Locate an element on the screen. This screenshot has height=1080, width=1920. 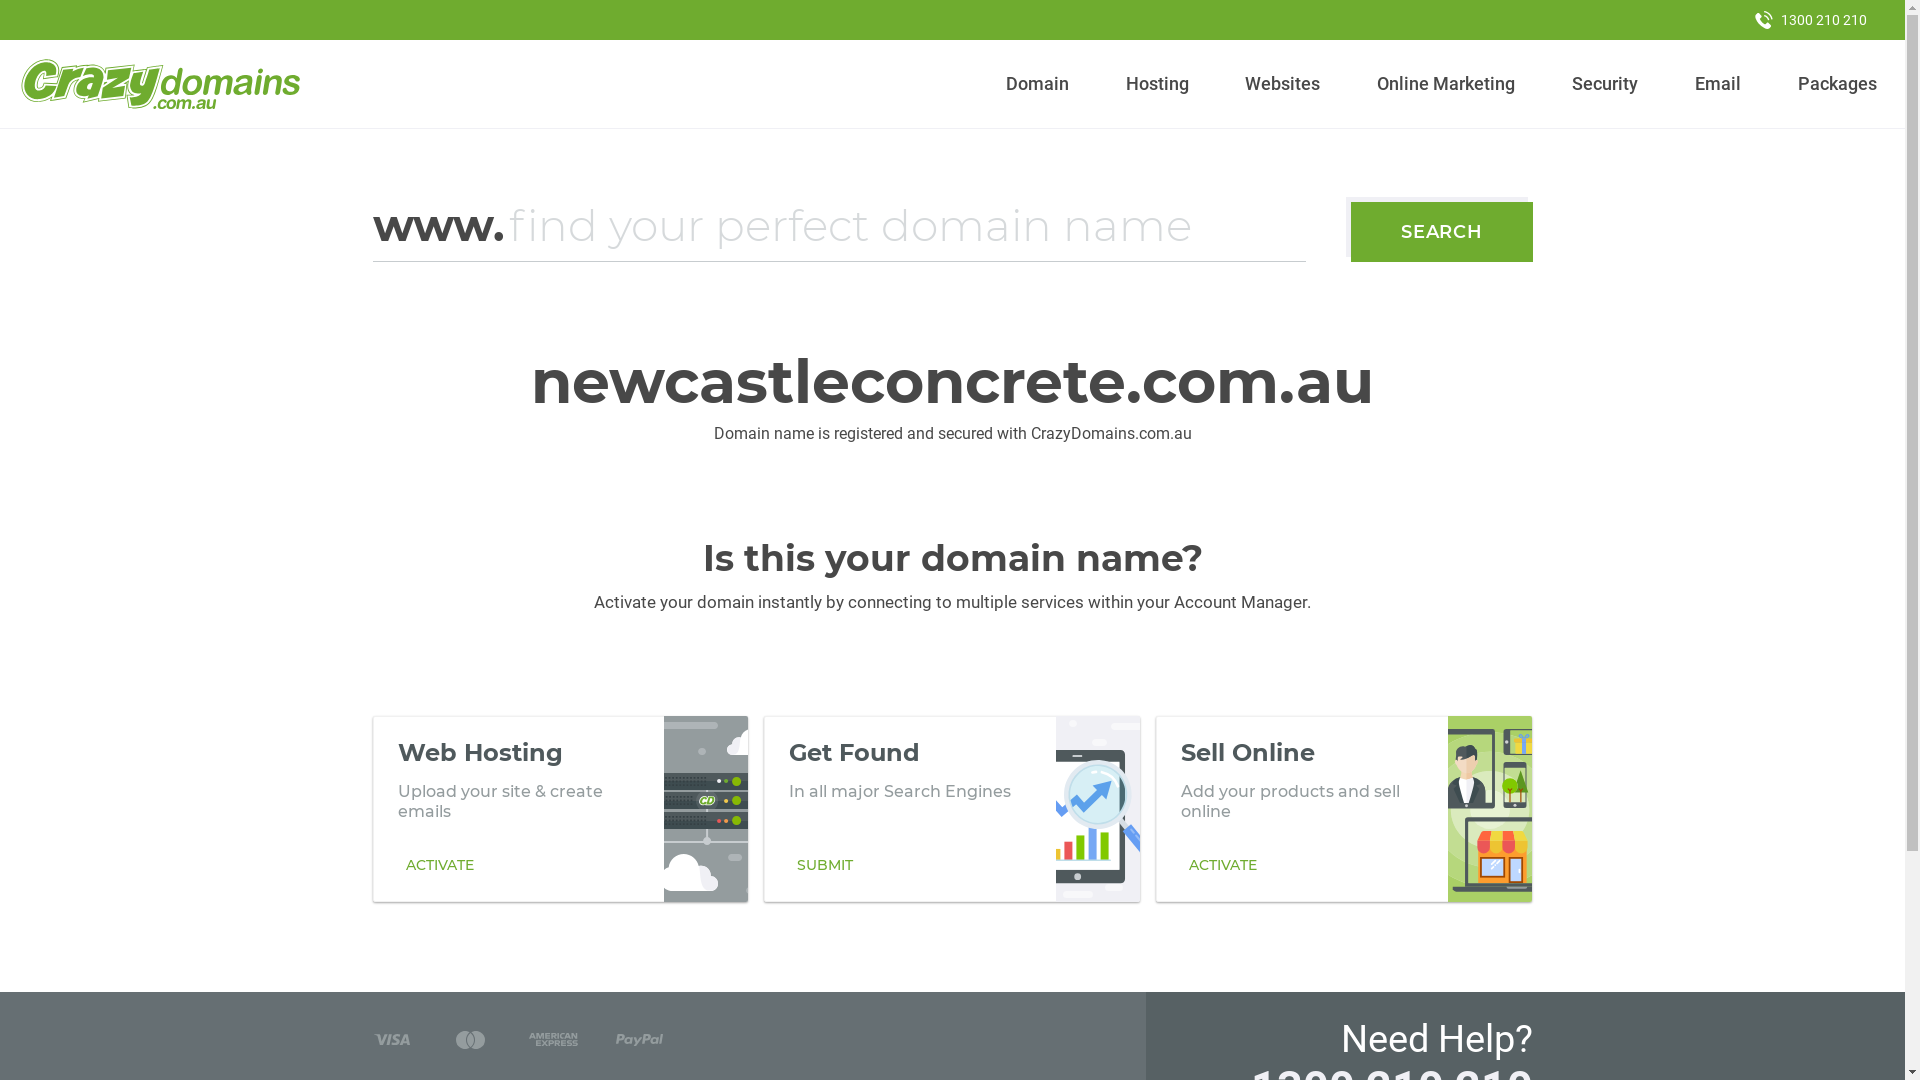
Hosting is located at coordinates (1157, 84).